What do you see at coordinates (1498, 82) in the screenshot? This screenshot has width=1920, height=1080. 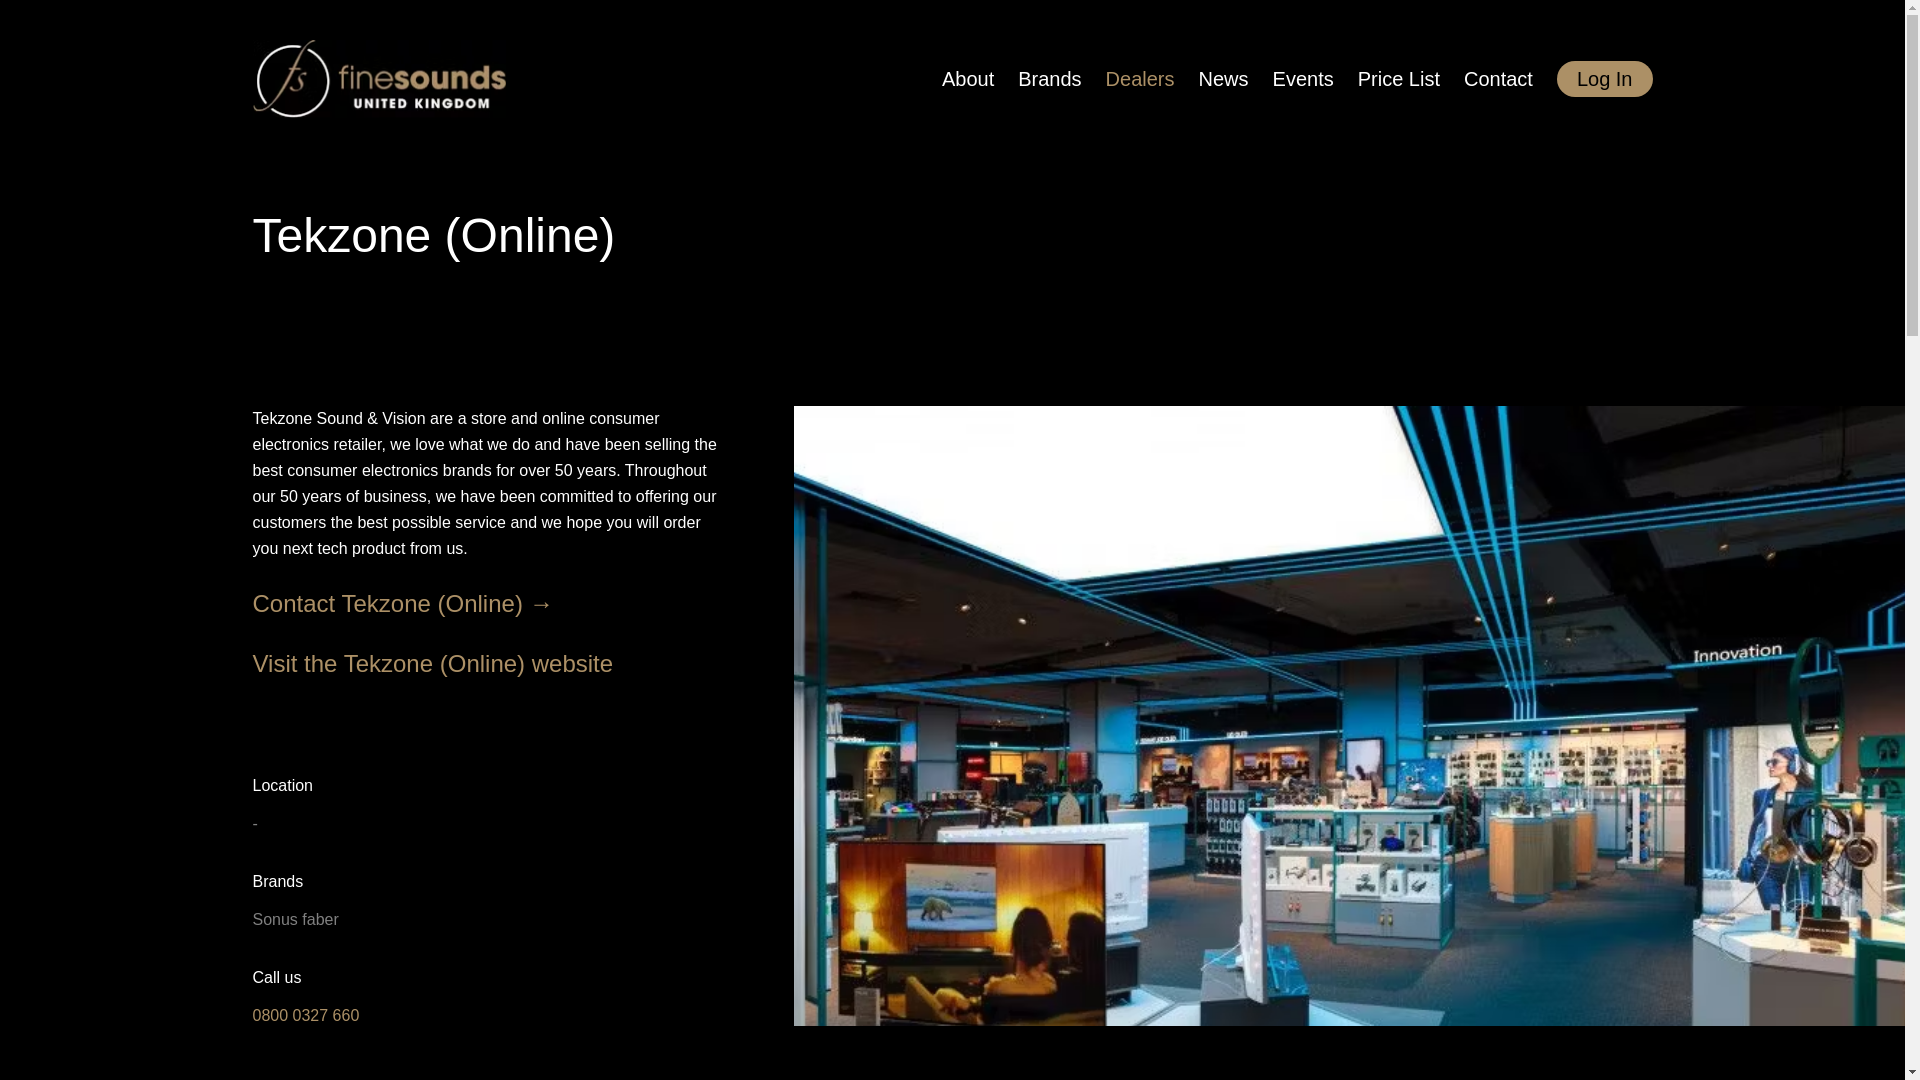 I see `Contact` at bounding box center [1498, 82].